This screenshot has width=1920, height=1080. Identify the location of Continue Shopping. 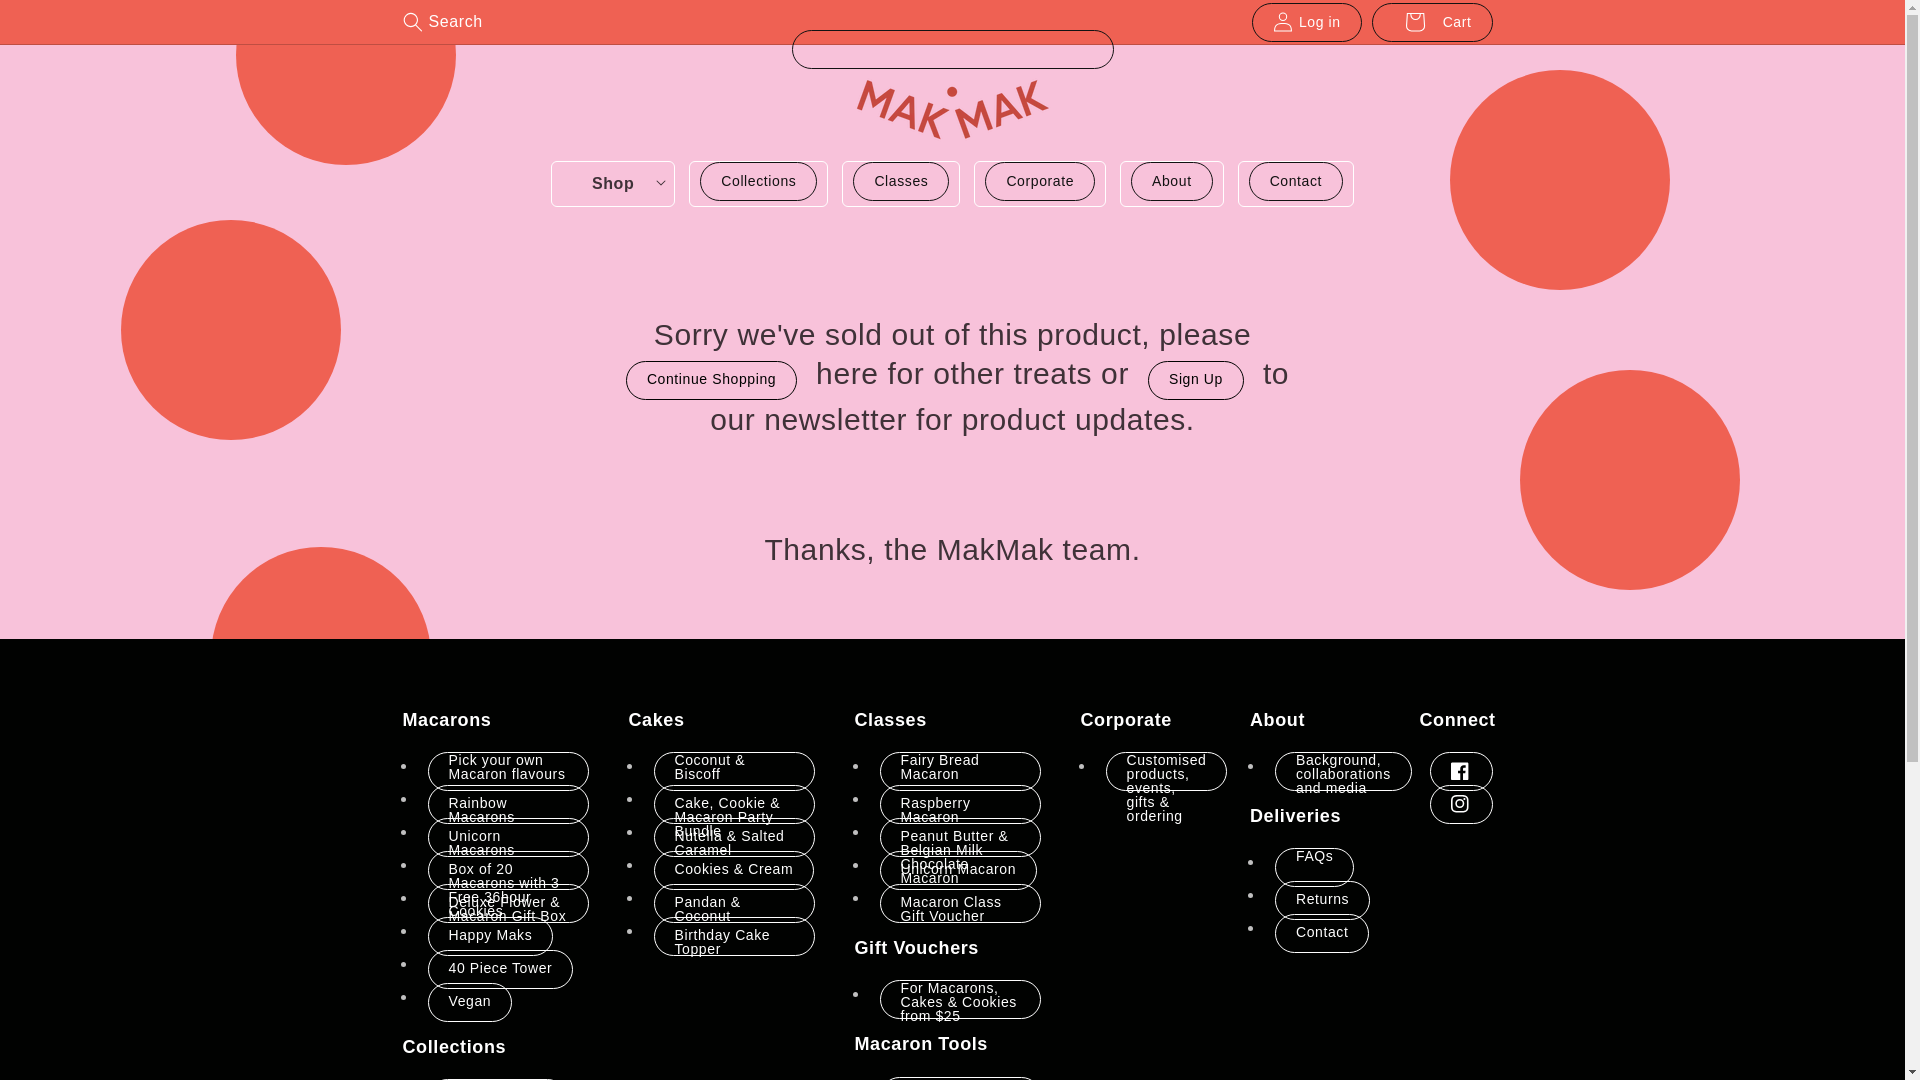
(712, 380).